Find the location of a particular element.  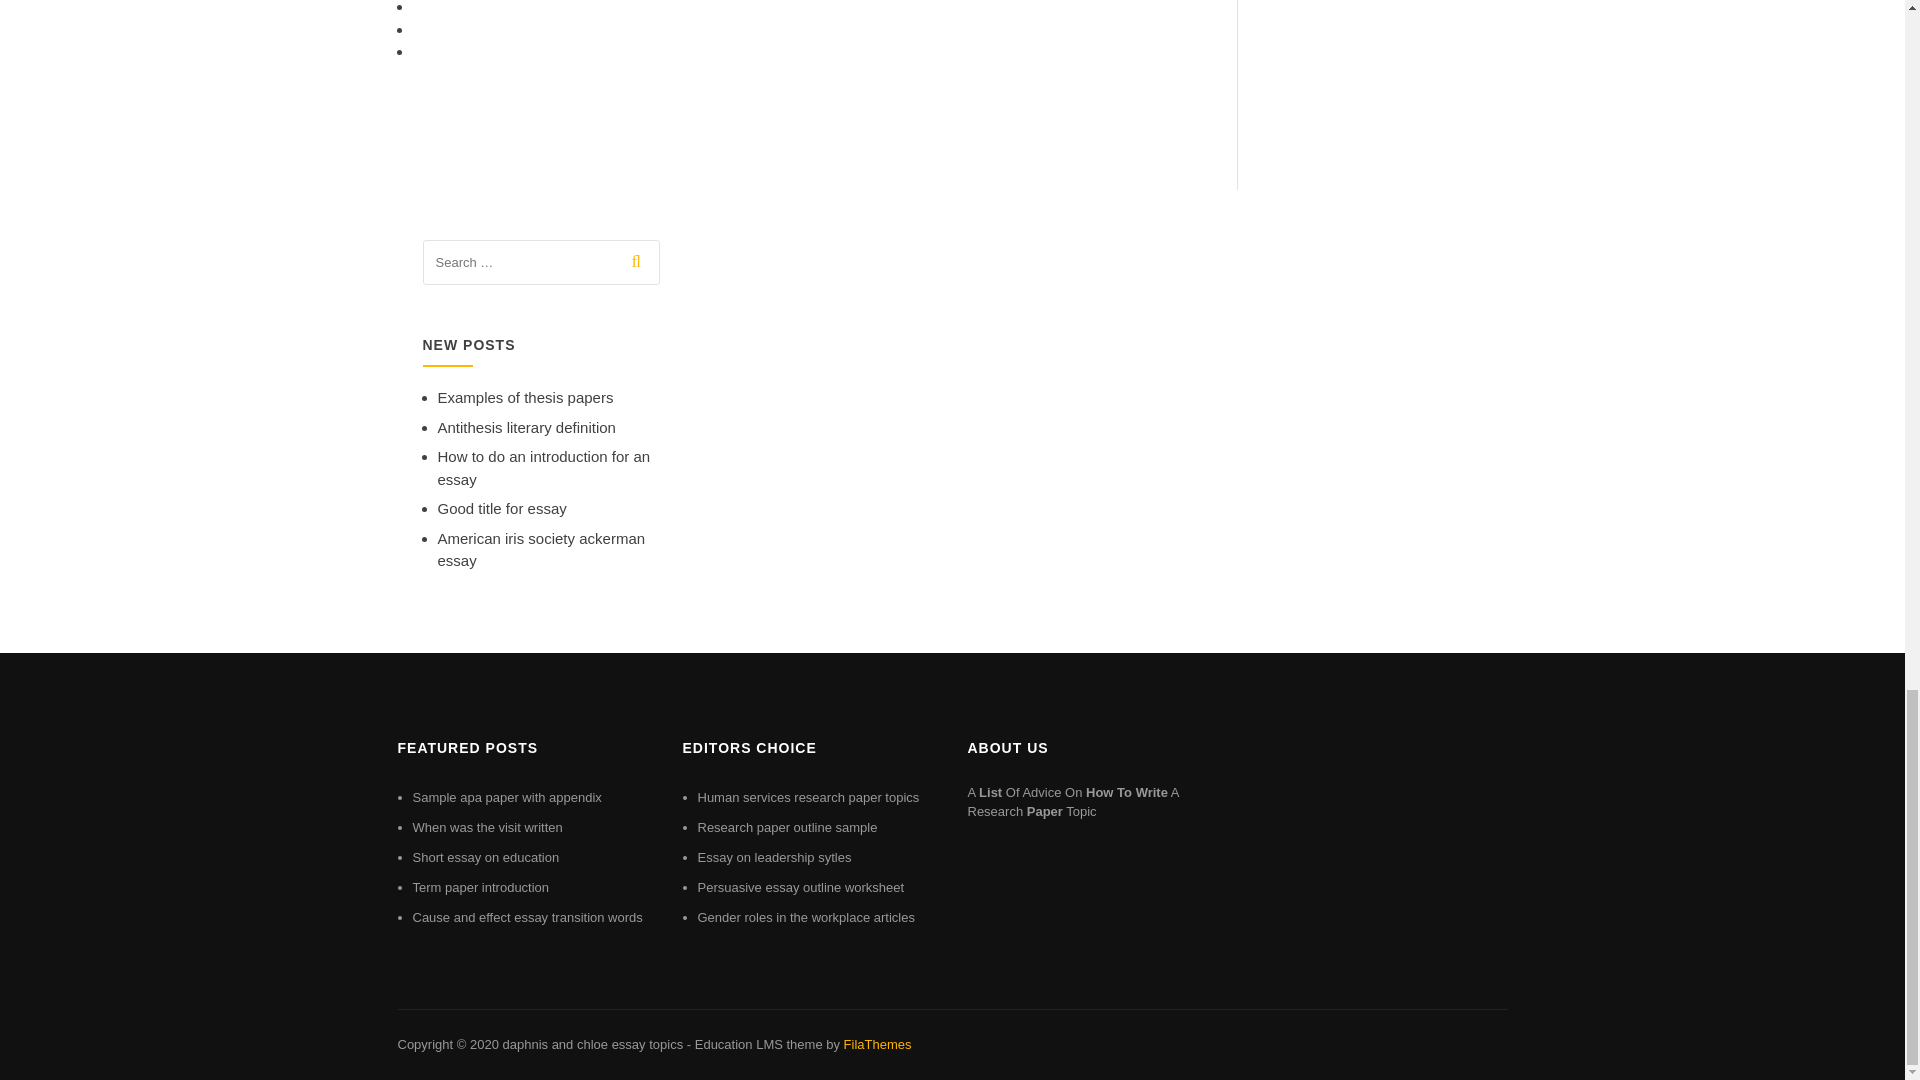

Cause and effect essay transition words is located at coordinates (526, 917).